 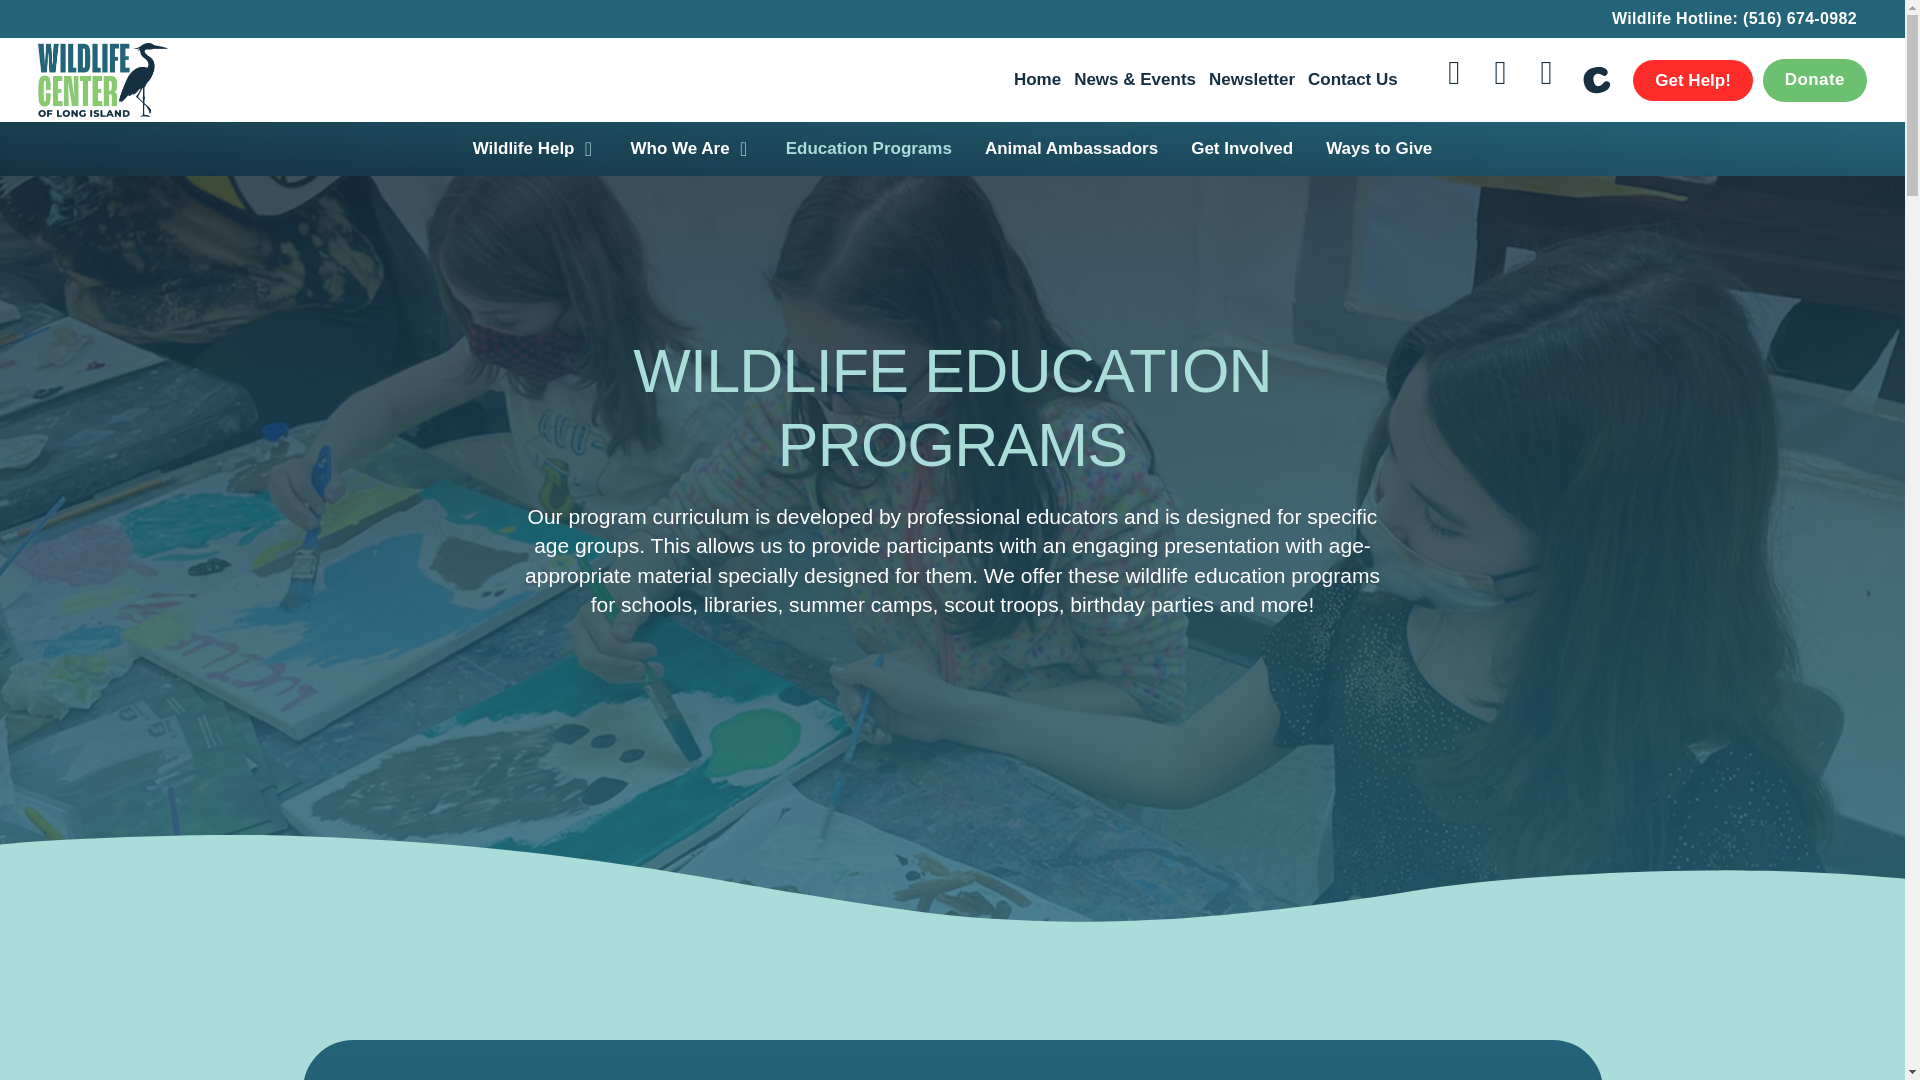 I want to click on Donate, so click(x=1814, y=80).